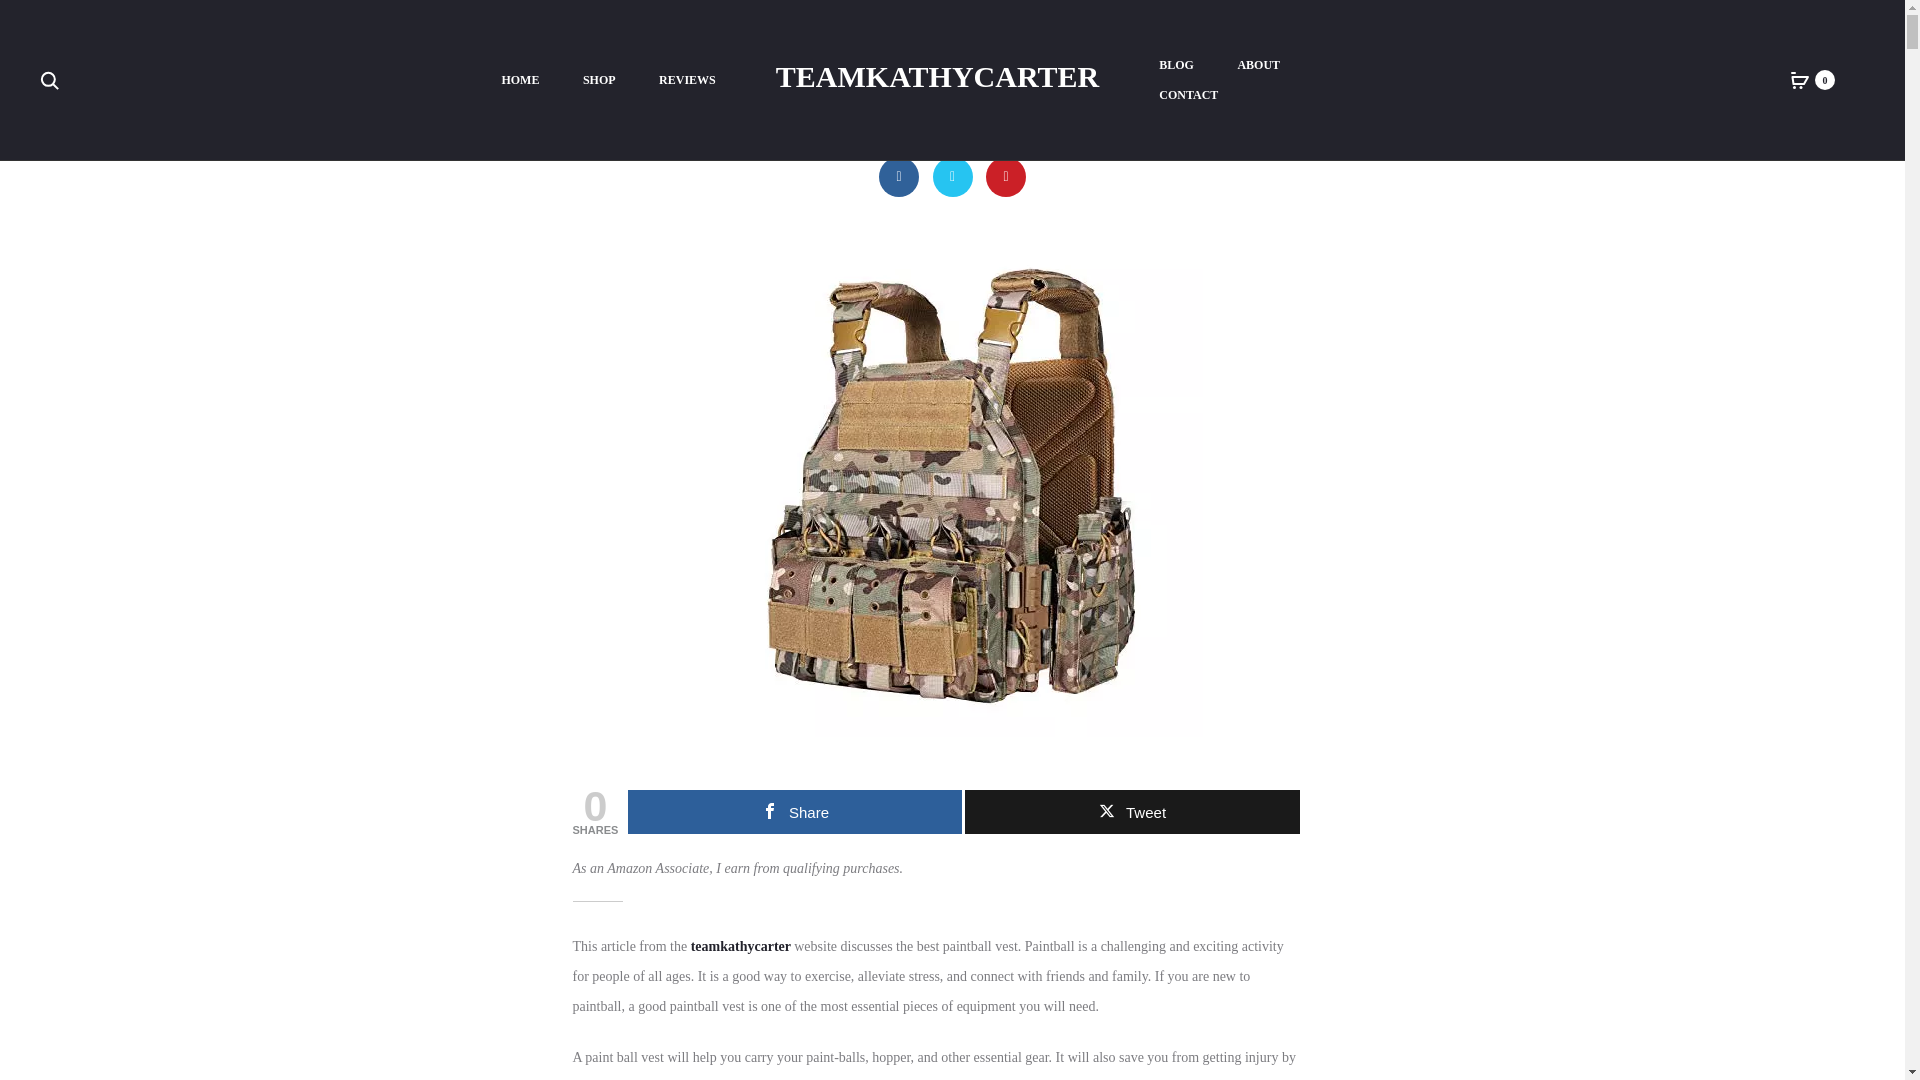 This screenshot has height=1080, width=1920. Describe the element at coordinates (794, 811) in the screenshot. I see `Share` at that location.